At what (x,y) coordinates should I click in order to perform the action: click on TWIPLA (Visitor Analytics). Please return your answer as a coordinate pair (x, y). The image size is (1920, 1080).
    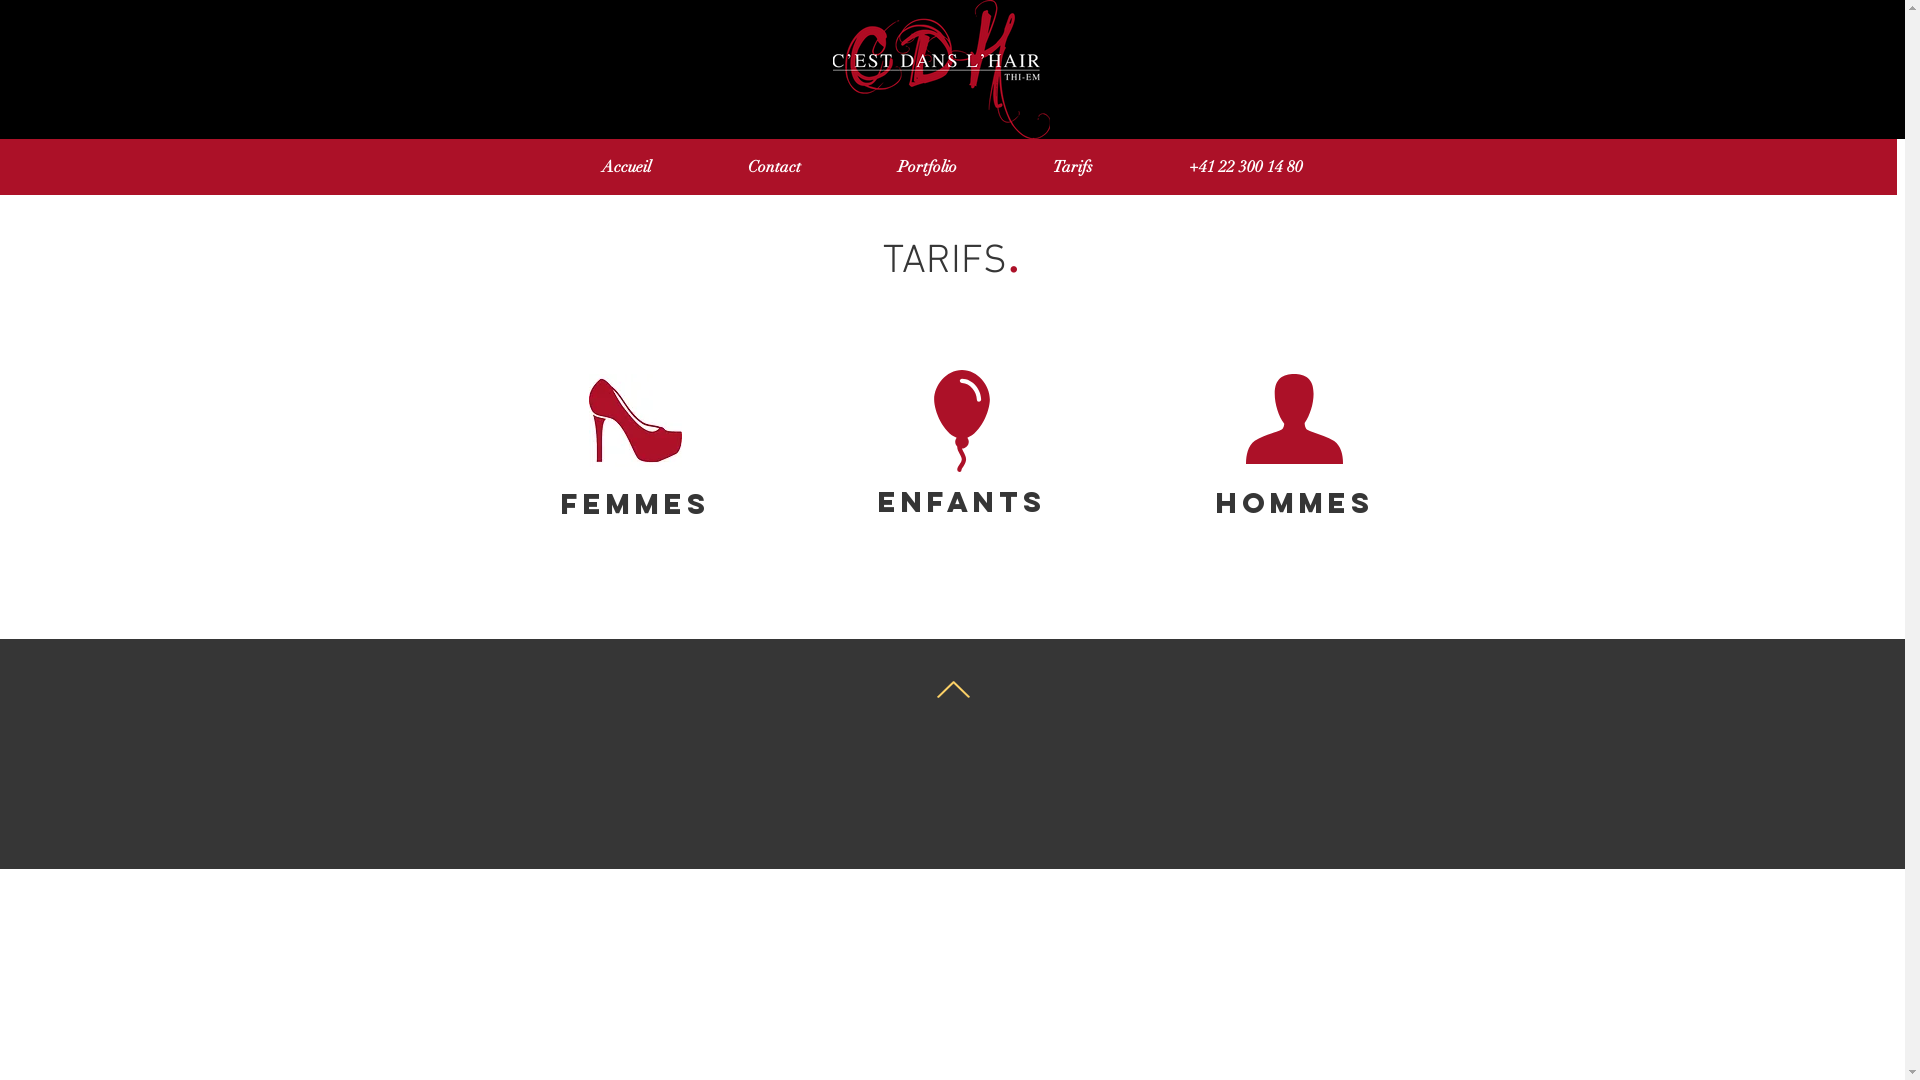
    Looking at the image, I should click on (535, 746).